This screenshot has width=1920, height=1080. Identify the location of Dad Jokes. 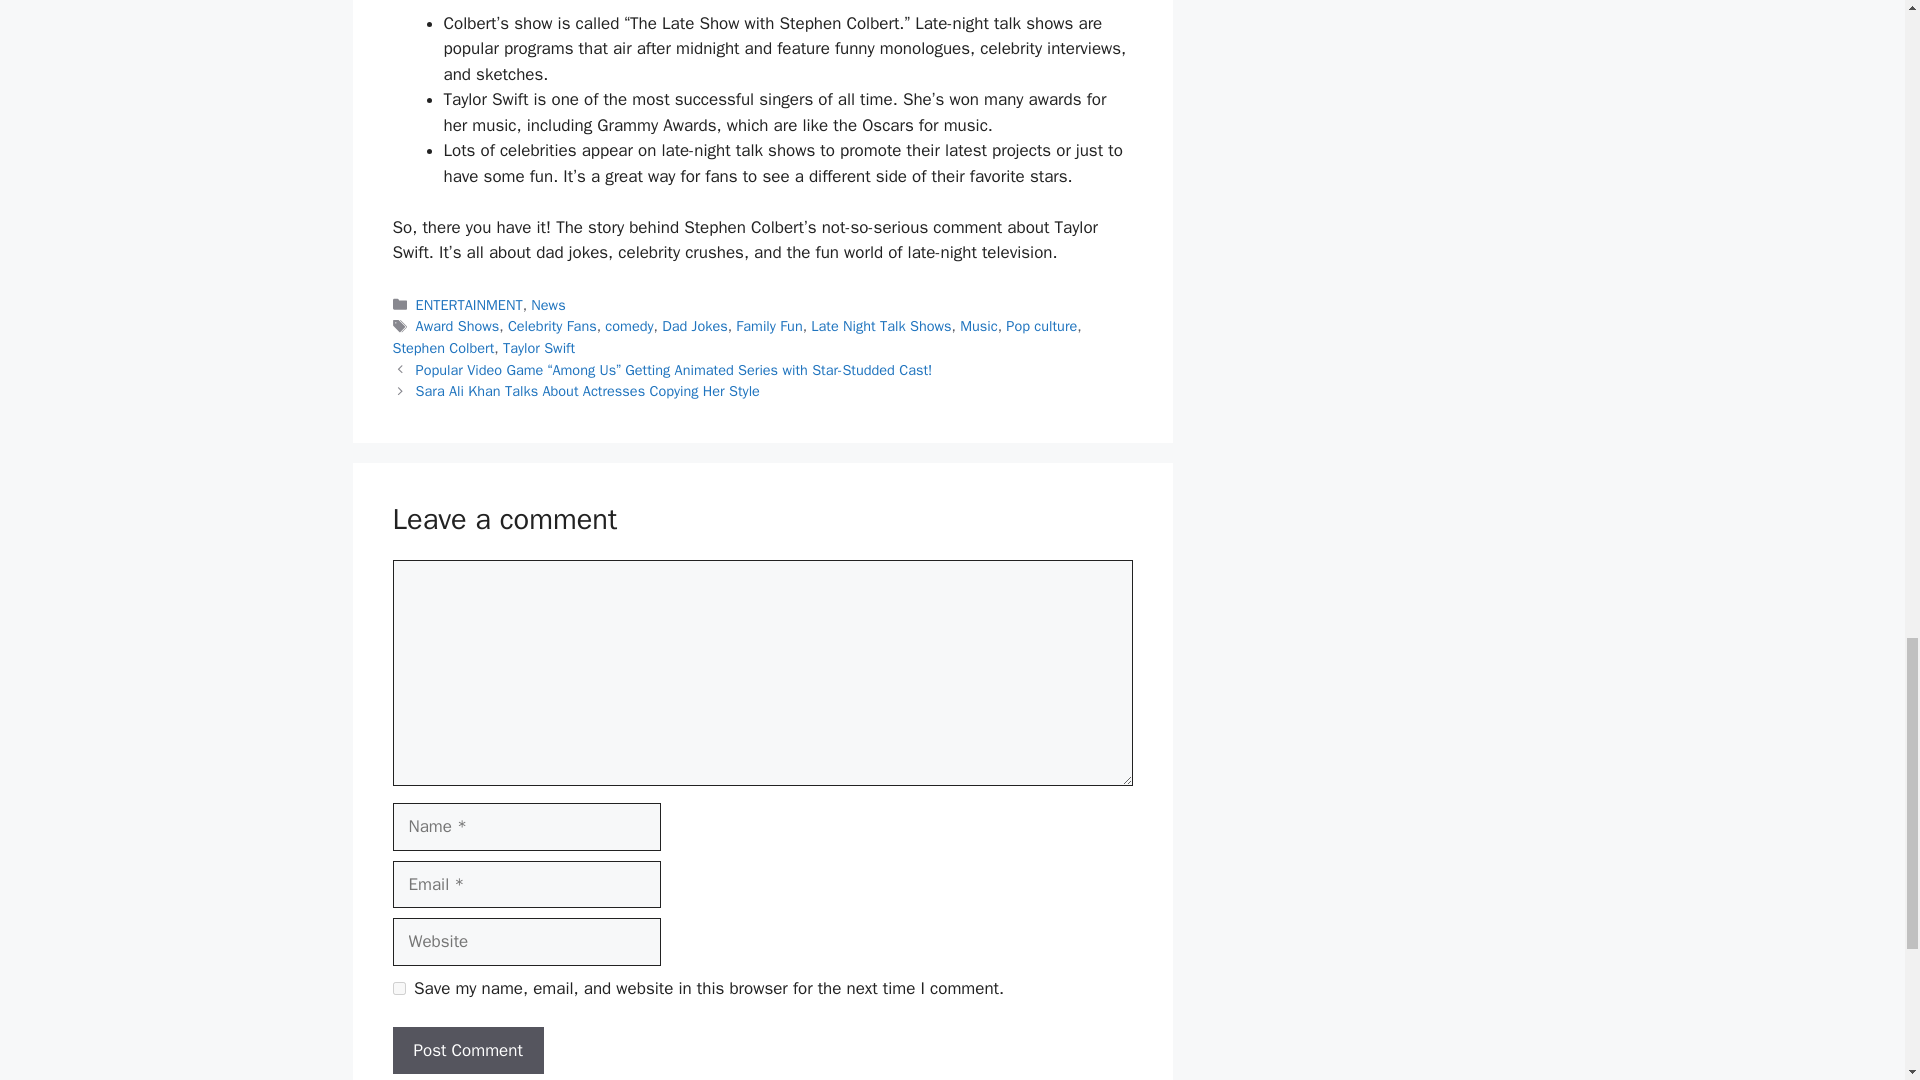
(694, 326).